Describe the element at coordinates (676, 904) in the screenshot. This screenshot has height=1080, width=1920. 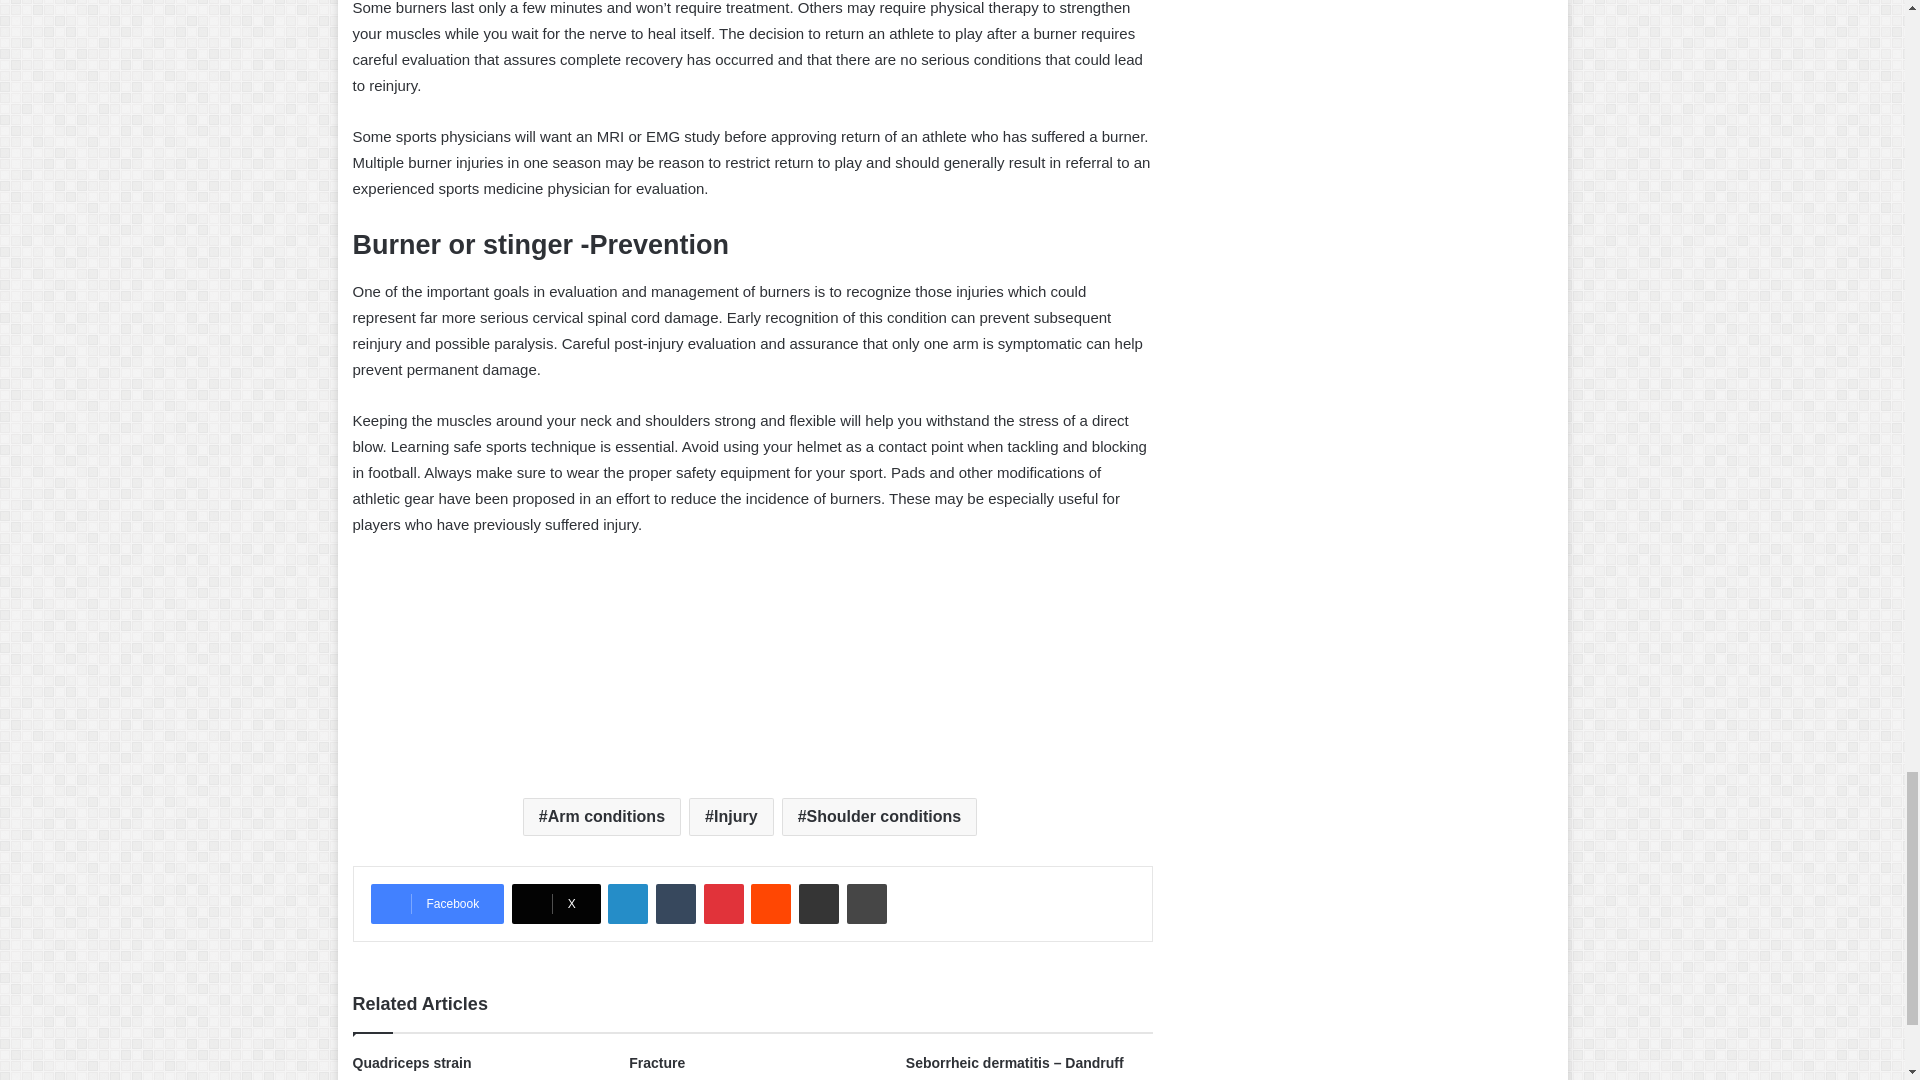
I see `Tumblr` at that location.